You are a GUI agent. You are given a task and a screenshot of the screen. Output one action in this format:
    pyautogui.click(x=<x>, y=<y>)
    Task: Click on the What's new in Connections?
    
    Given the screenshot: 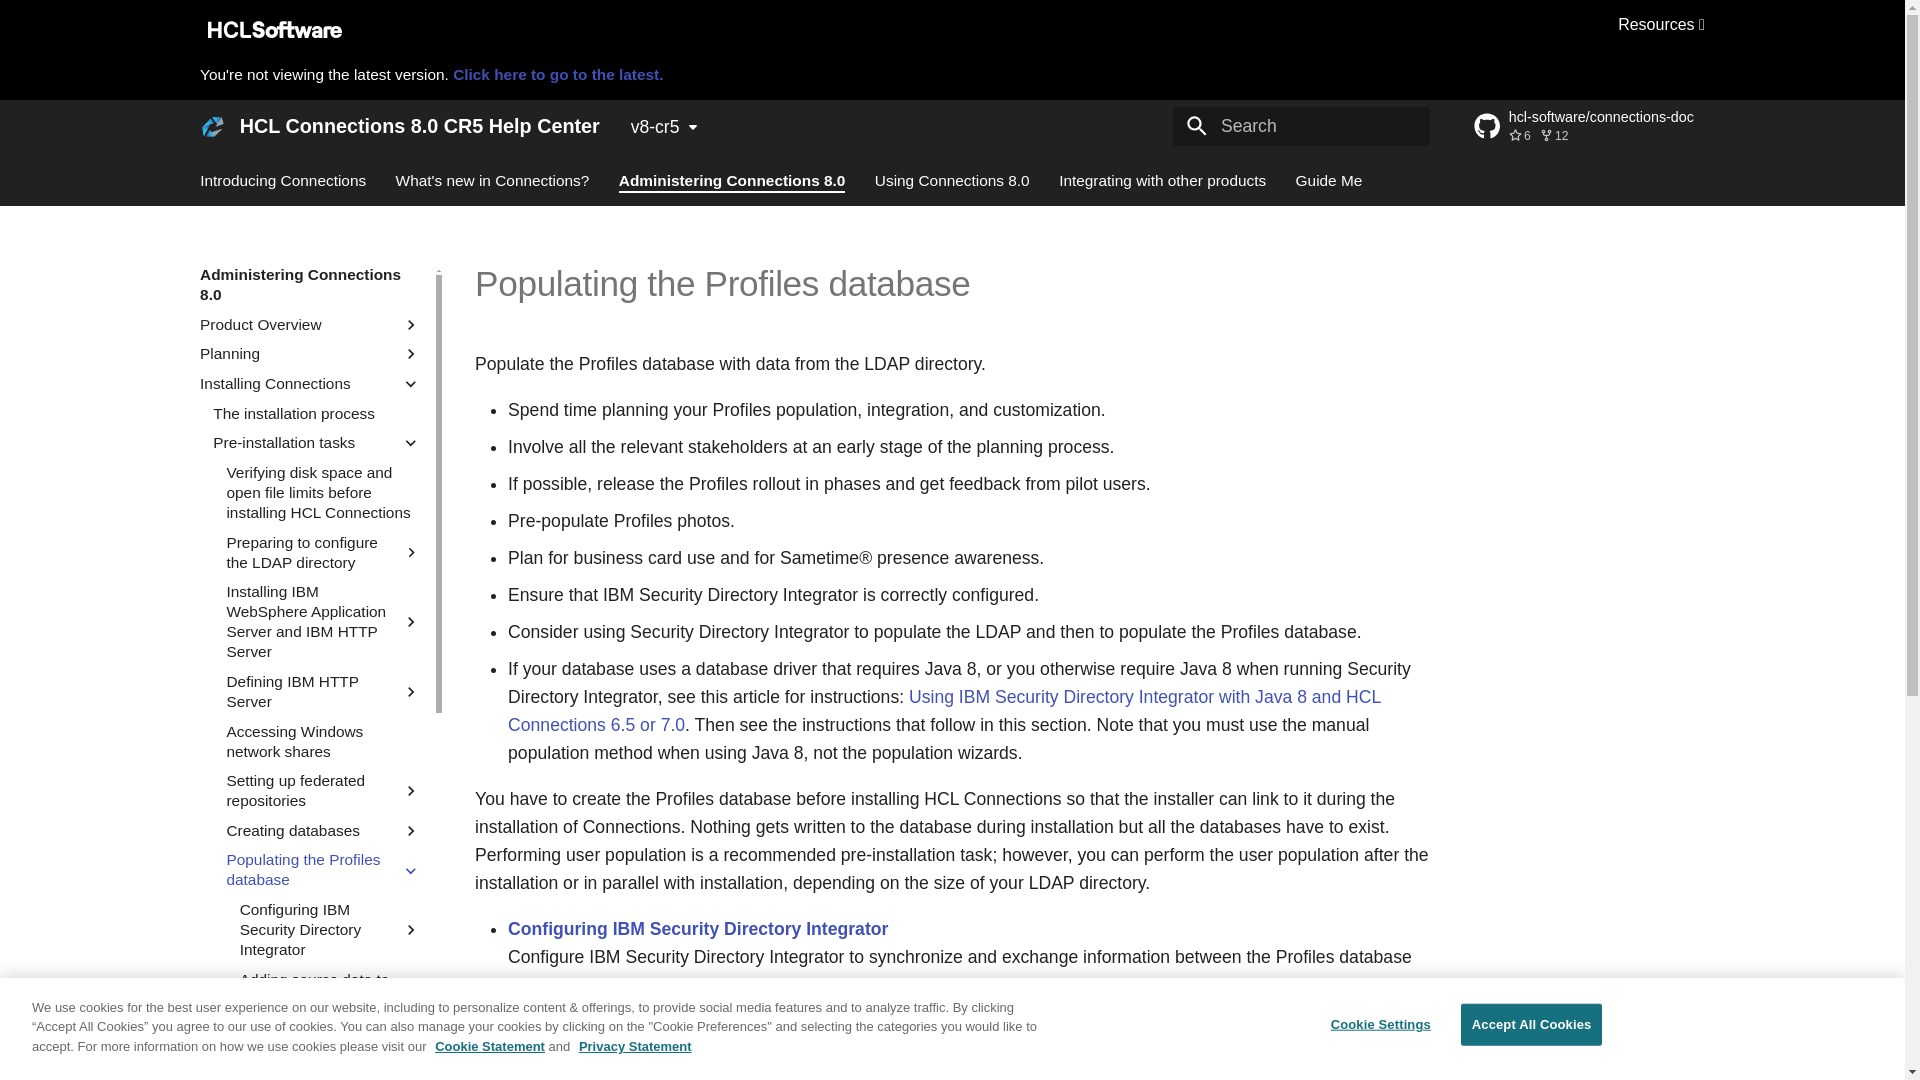 What is the action you would take?
    pyautogui.click(x=492, y=180)
    